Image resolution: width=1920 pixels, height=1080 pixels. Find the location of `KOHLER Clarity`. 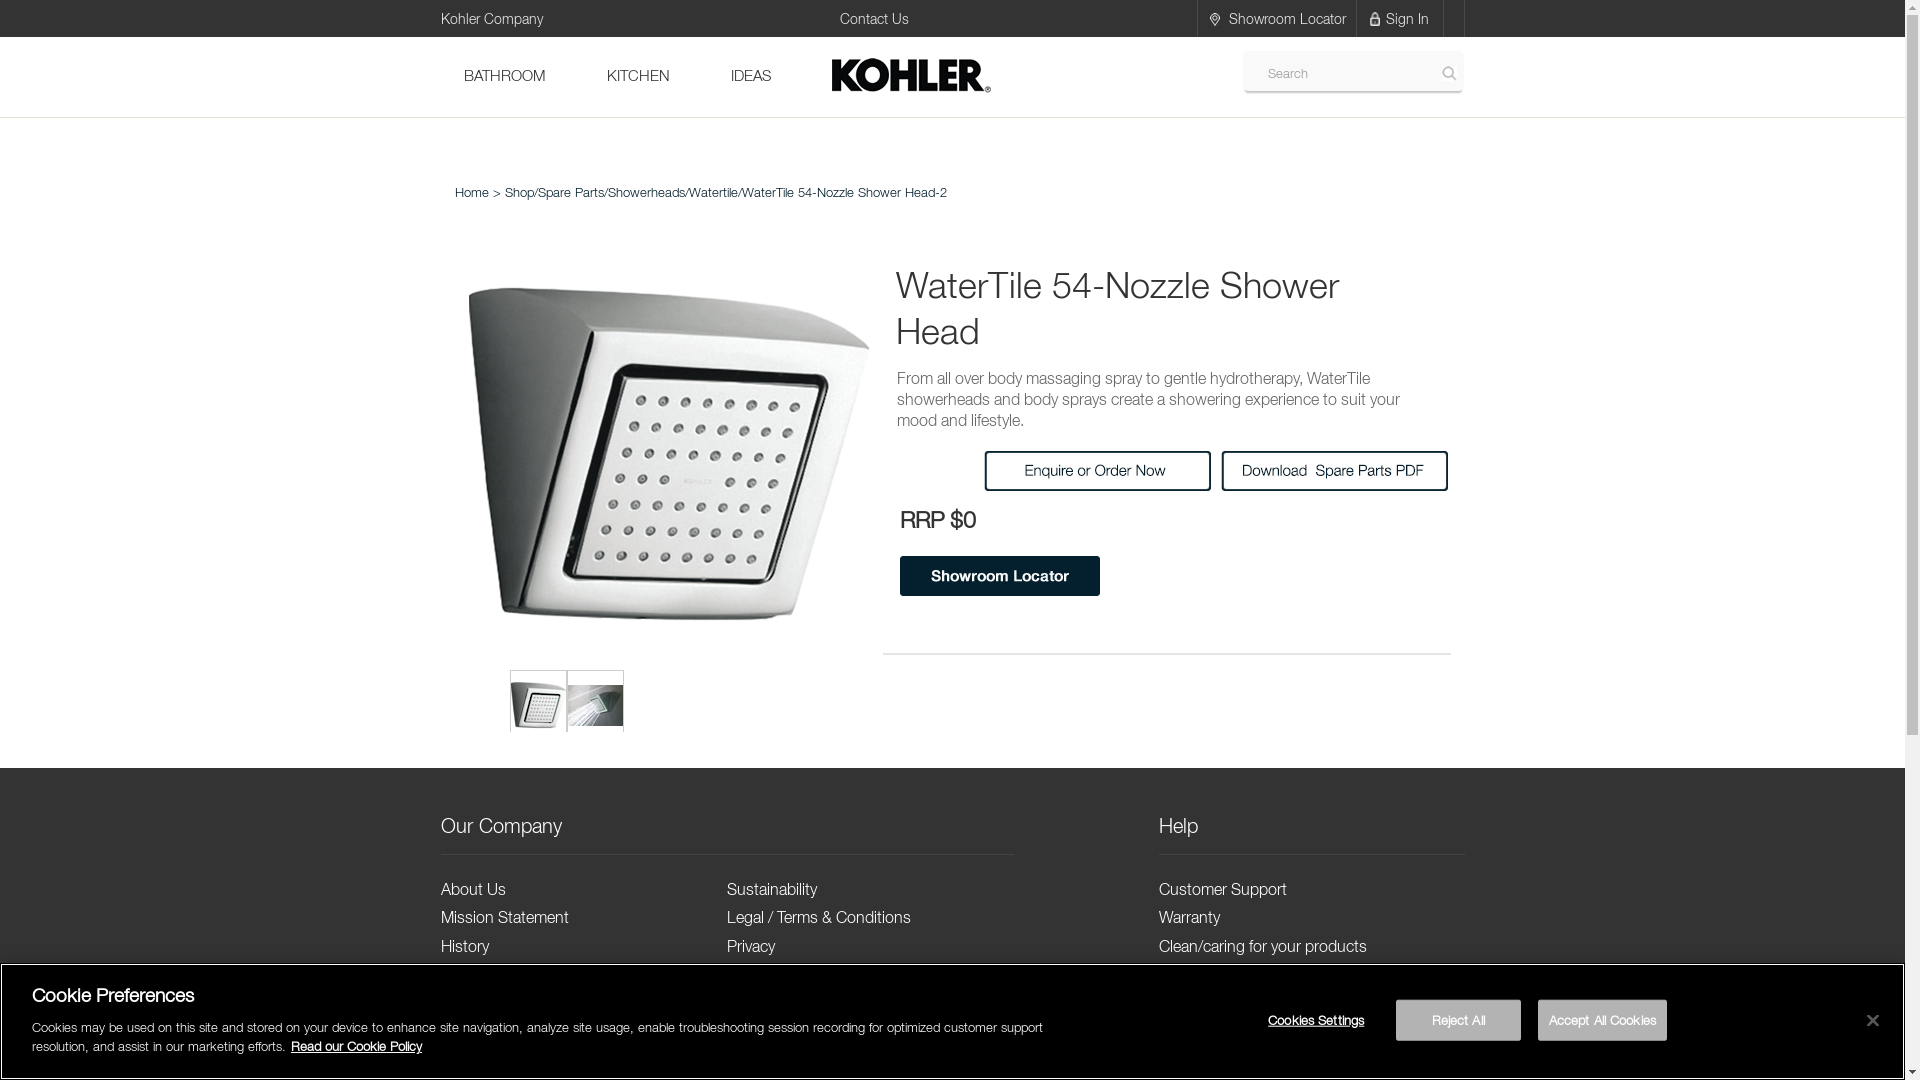

KOHLER Clarity is located at coordinates (494, 1061).